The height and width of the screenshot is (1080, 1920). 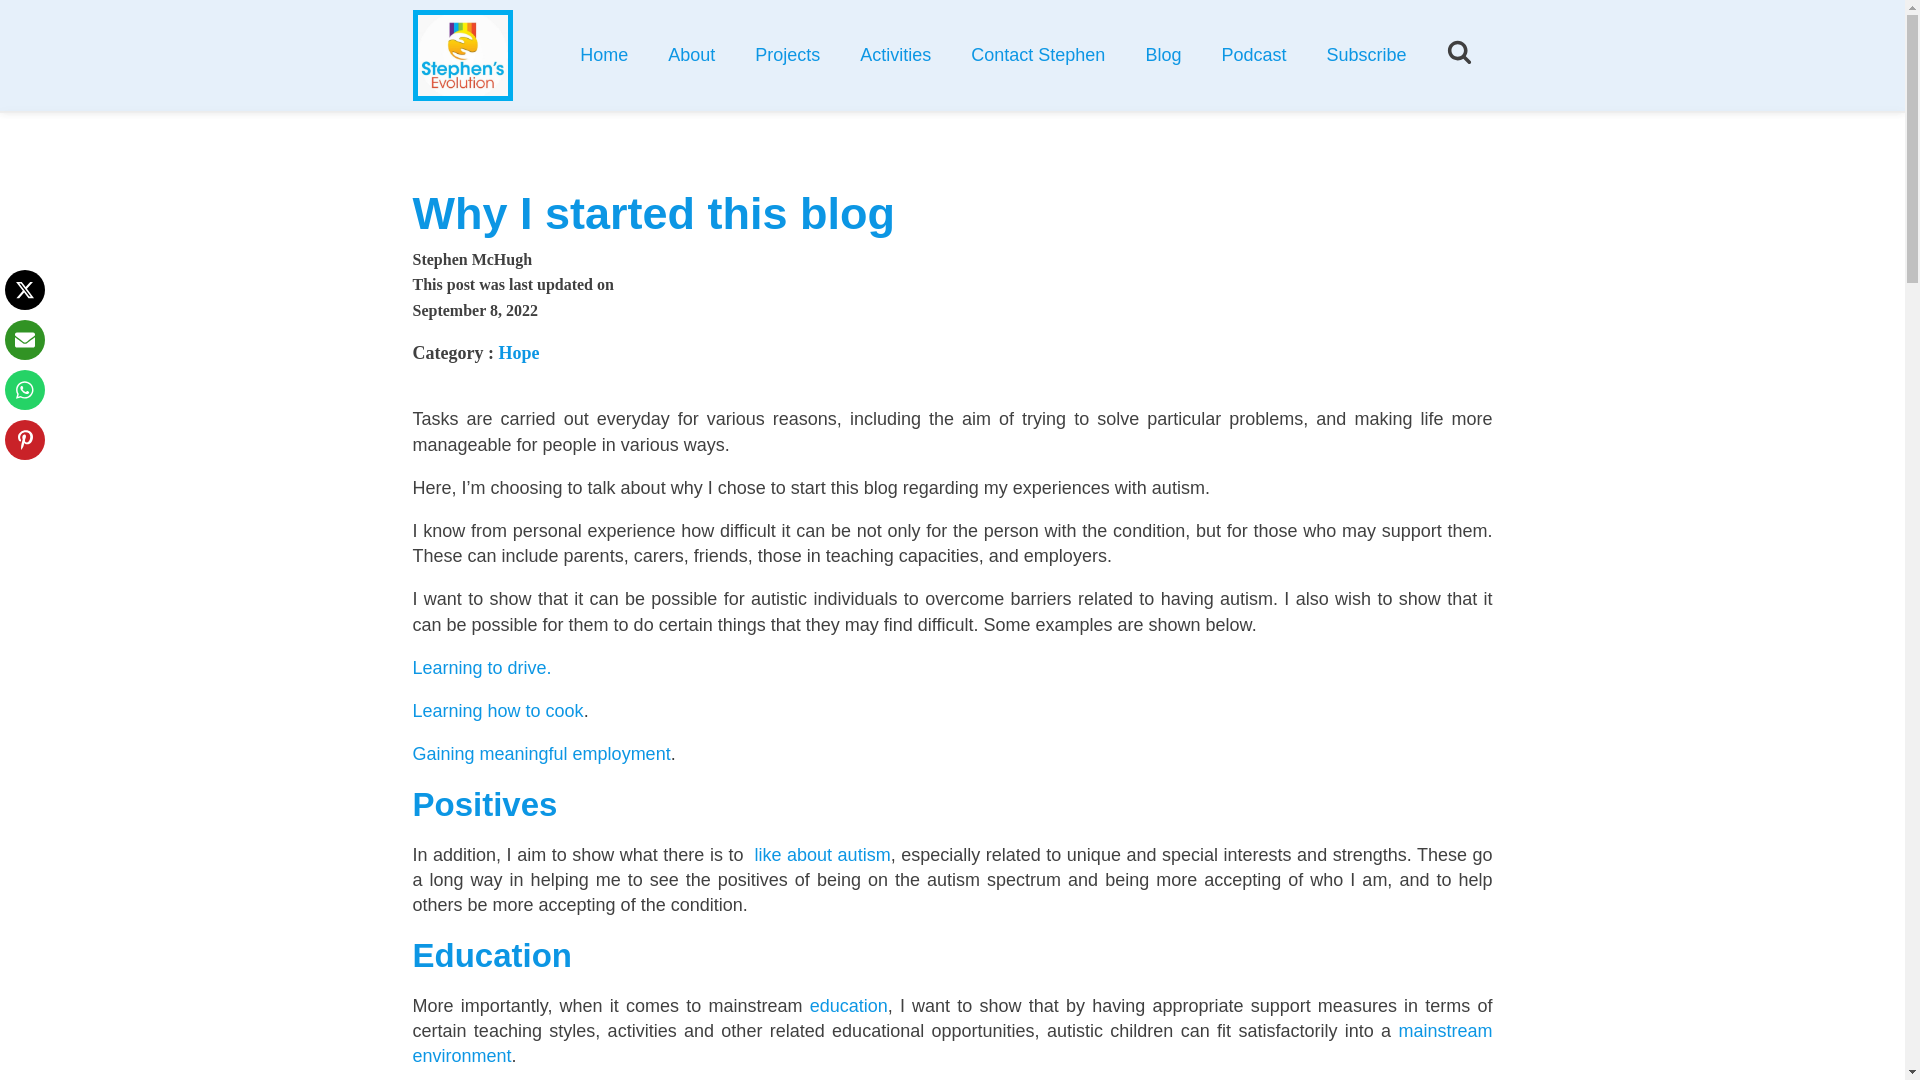 What do you see at coordinates (674, 111) in the screenshot?
I see `Search` at bounding box center [674, 111].